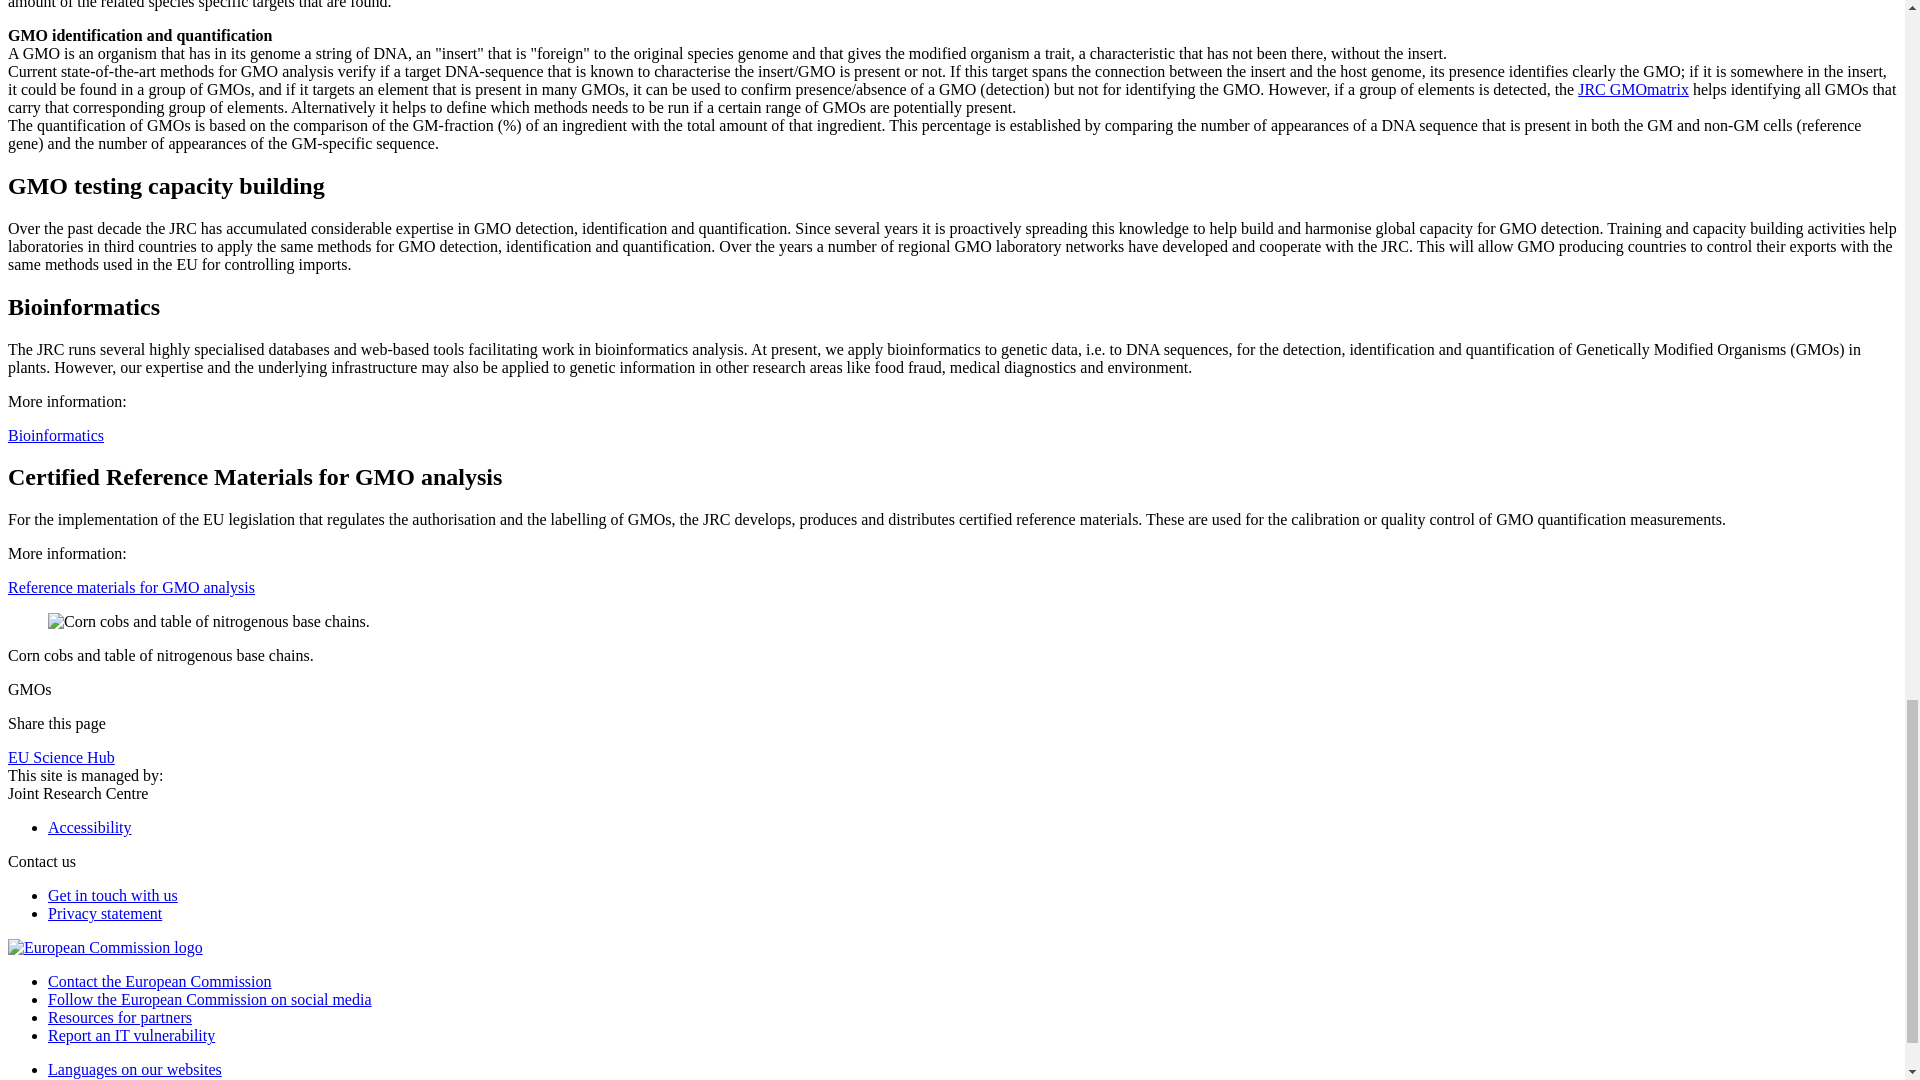 The image size is (1920, 1080). What do you see at coordinates (209, 622) in the screenshot?
I see `GMOs` at bounding box center [209, 622].